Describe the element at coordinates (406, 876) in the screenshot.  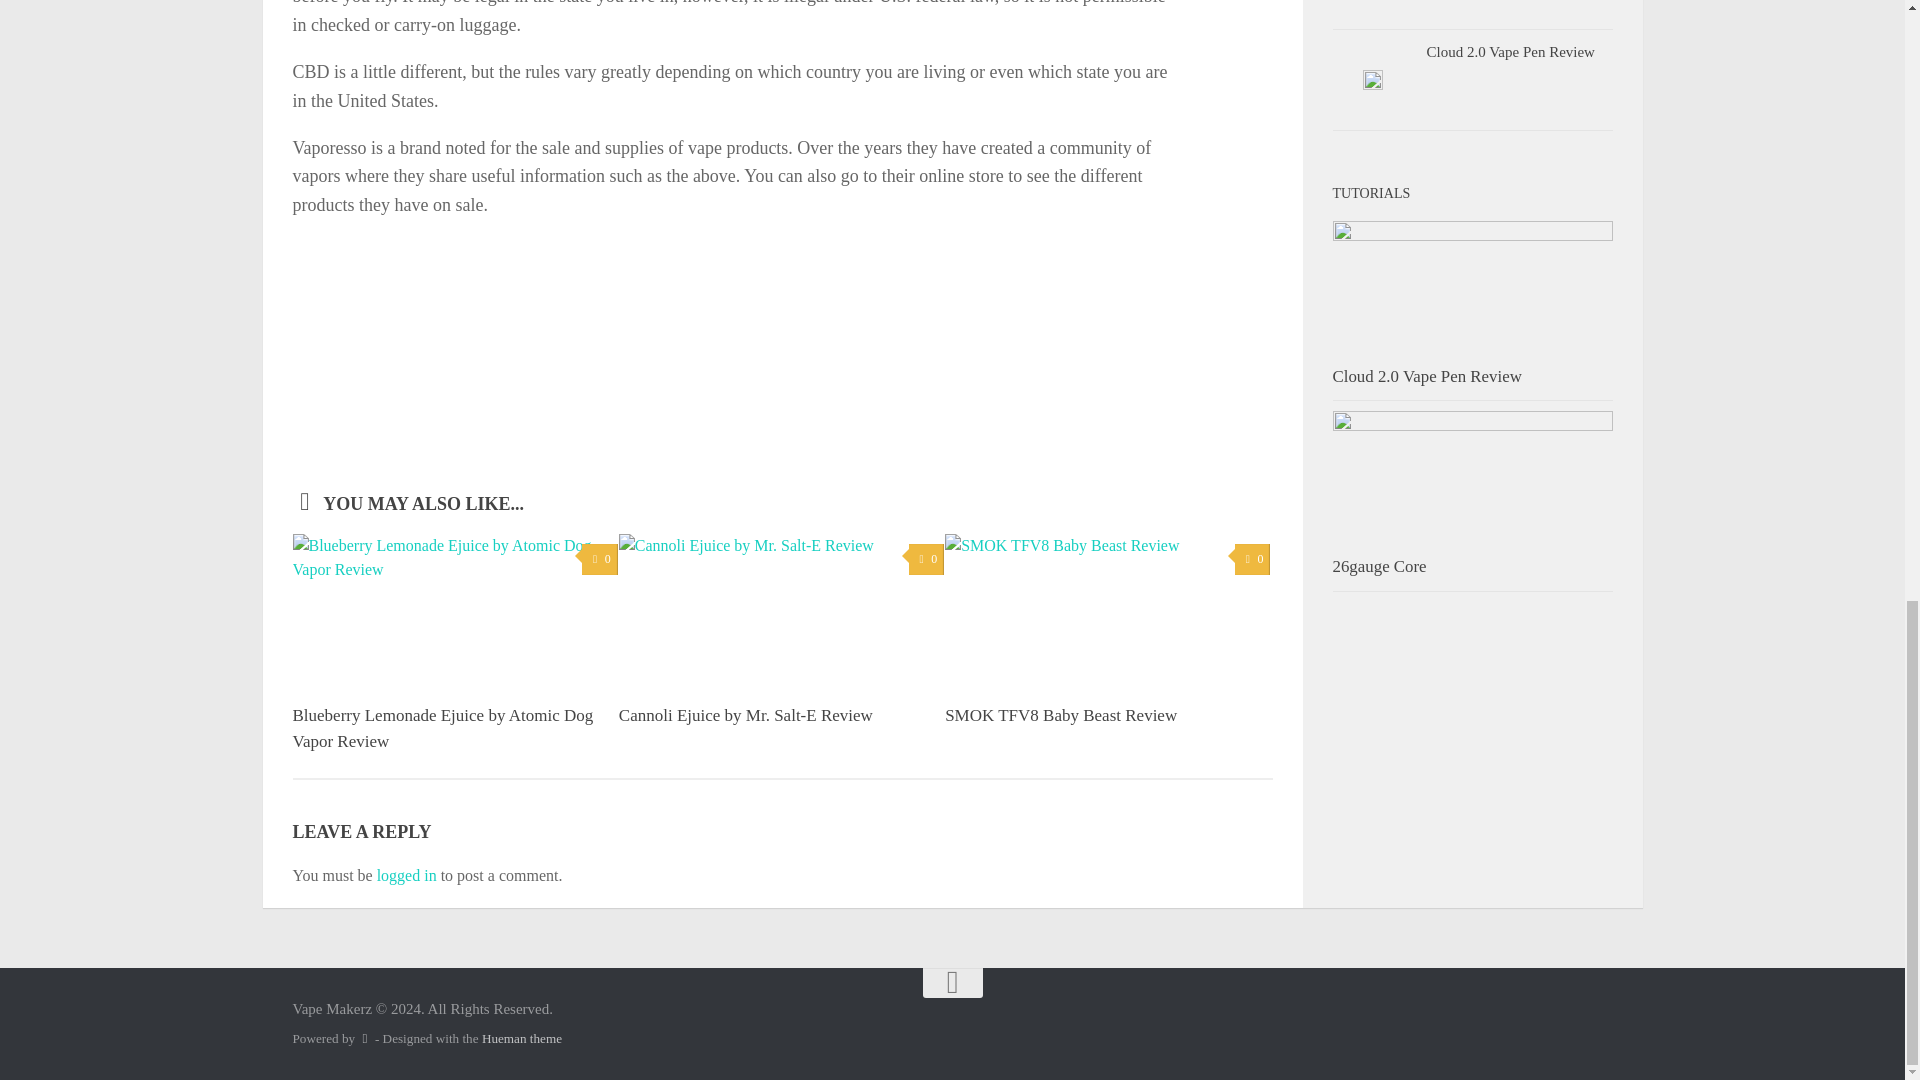
I see `logged in` at that location.